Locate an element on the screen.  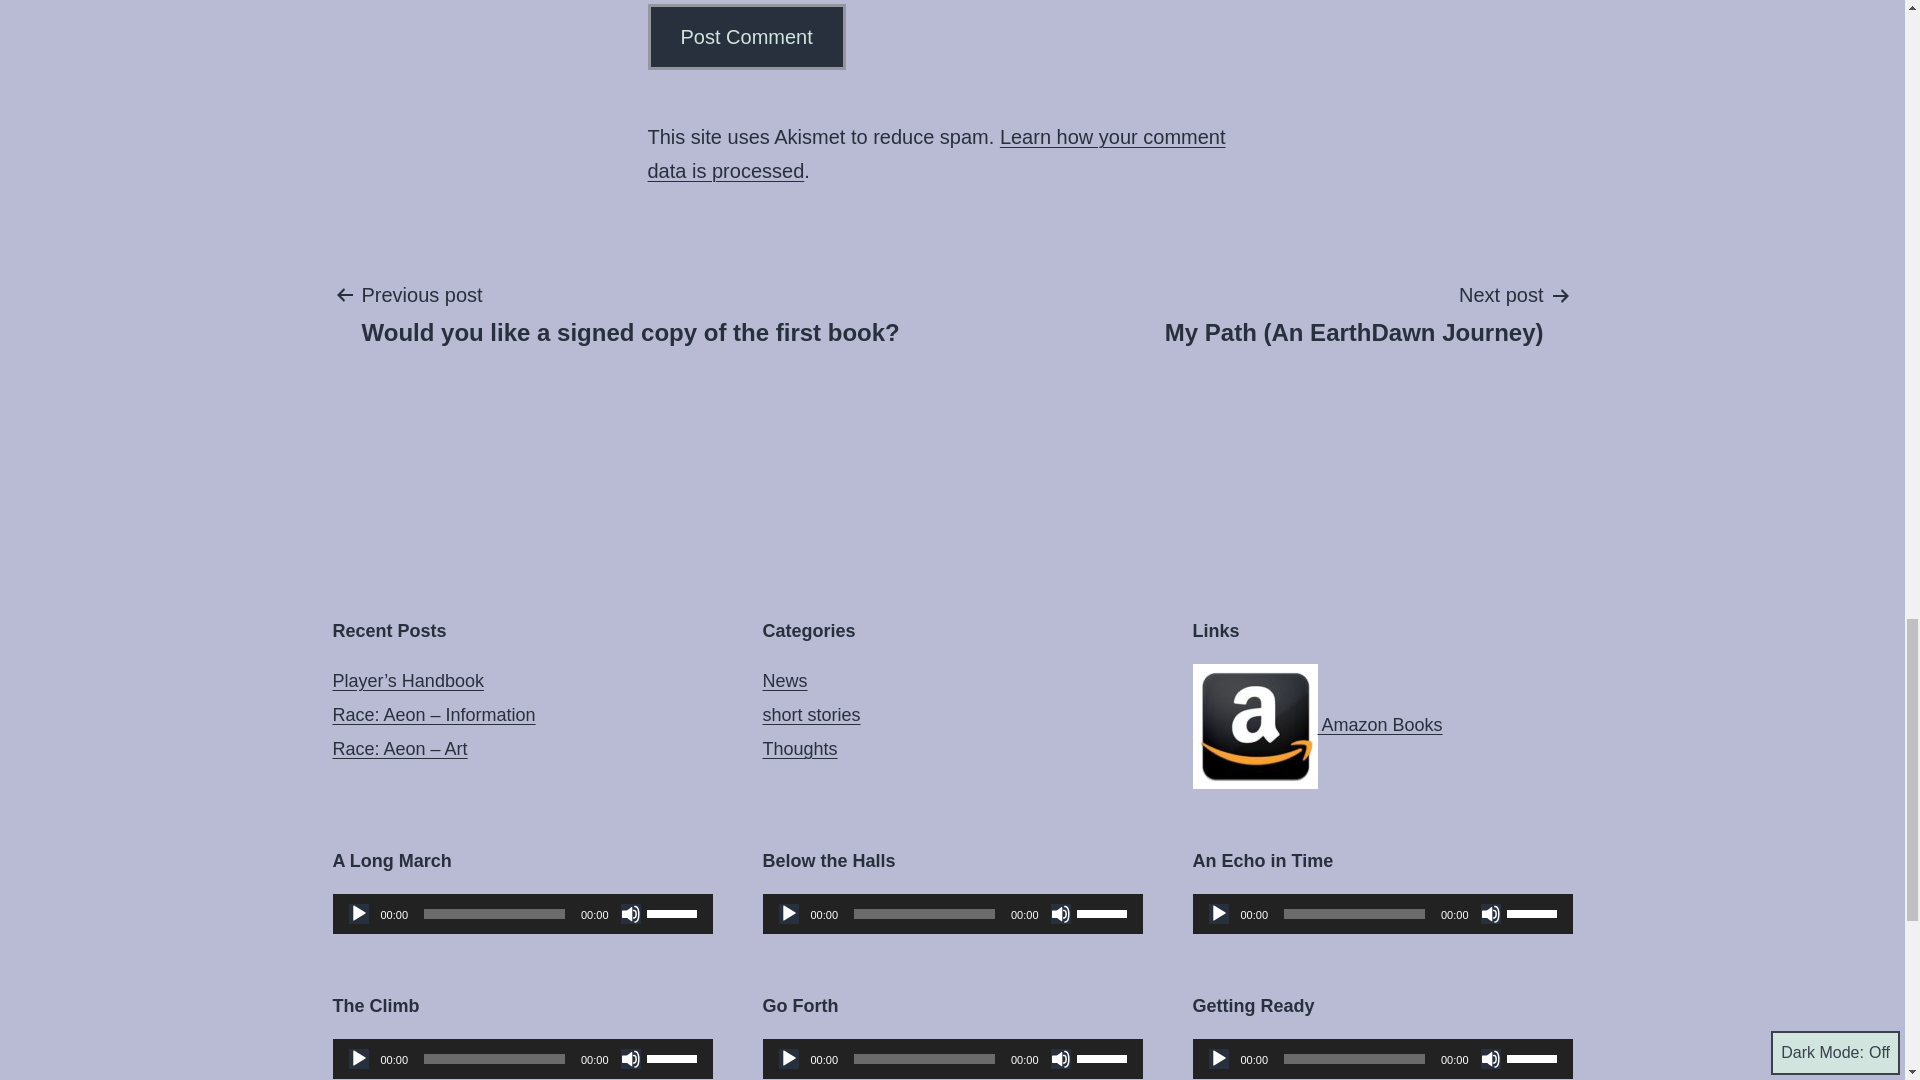
Mute is located at coordinates (1060, 914).